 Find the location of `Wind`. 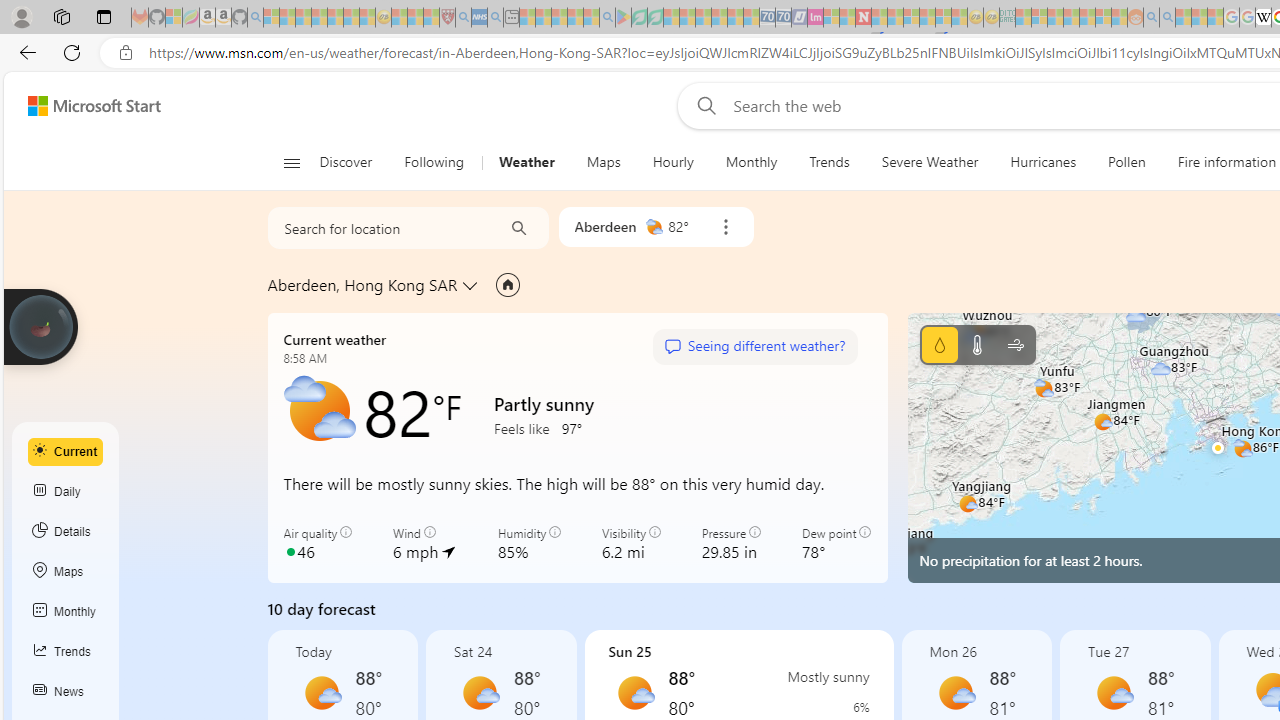

Wind is located at coordinates (1016, 344).